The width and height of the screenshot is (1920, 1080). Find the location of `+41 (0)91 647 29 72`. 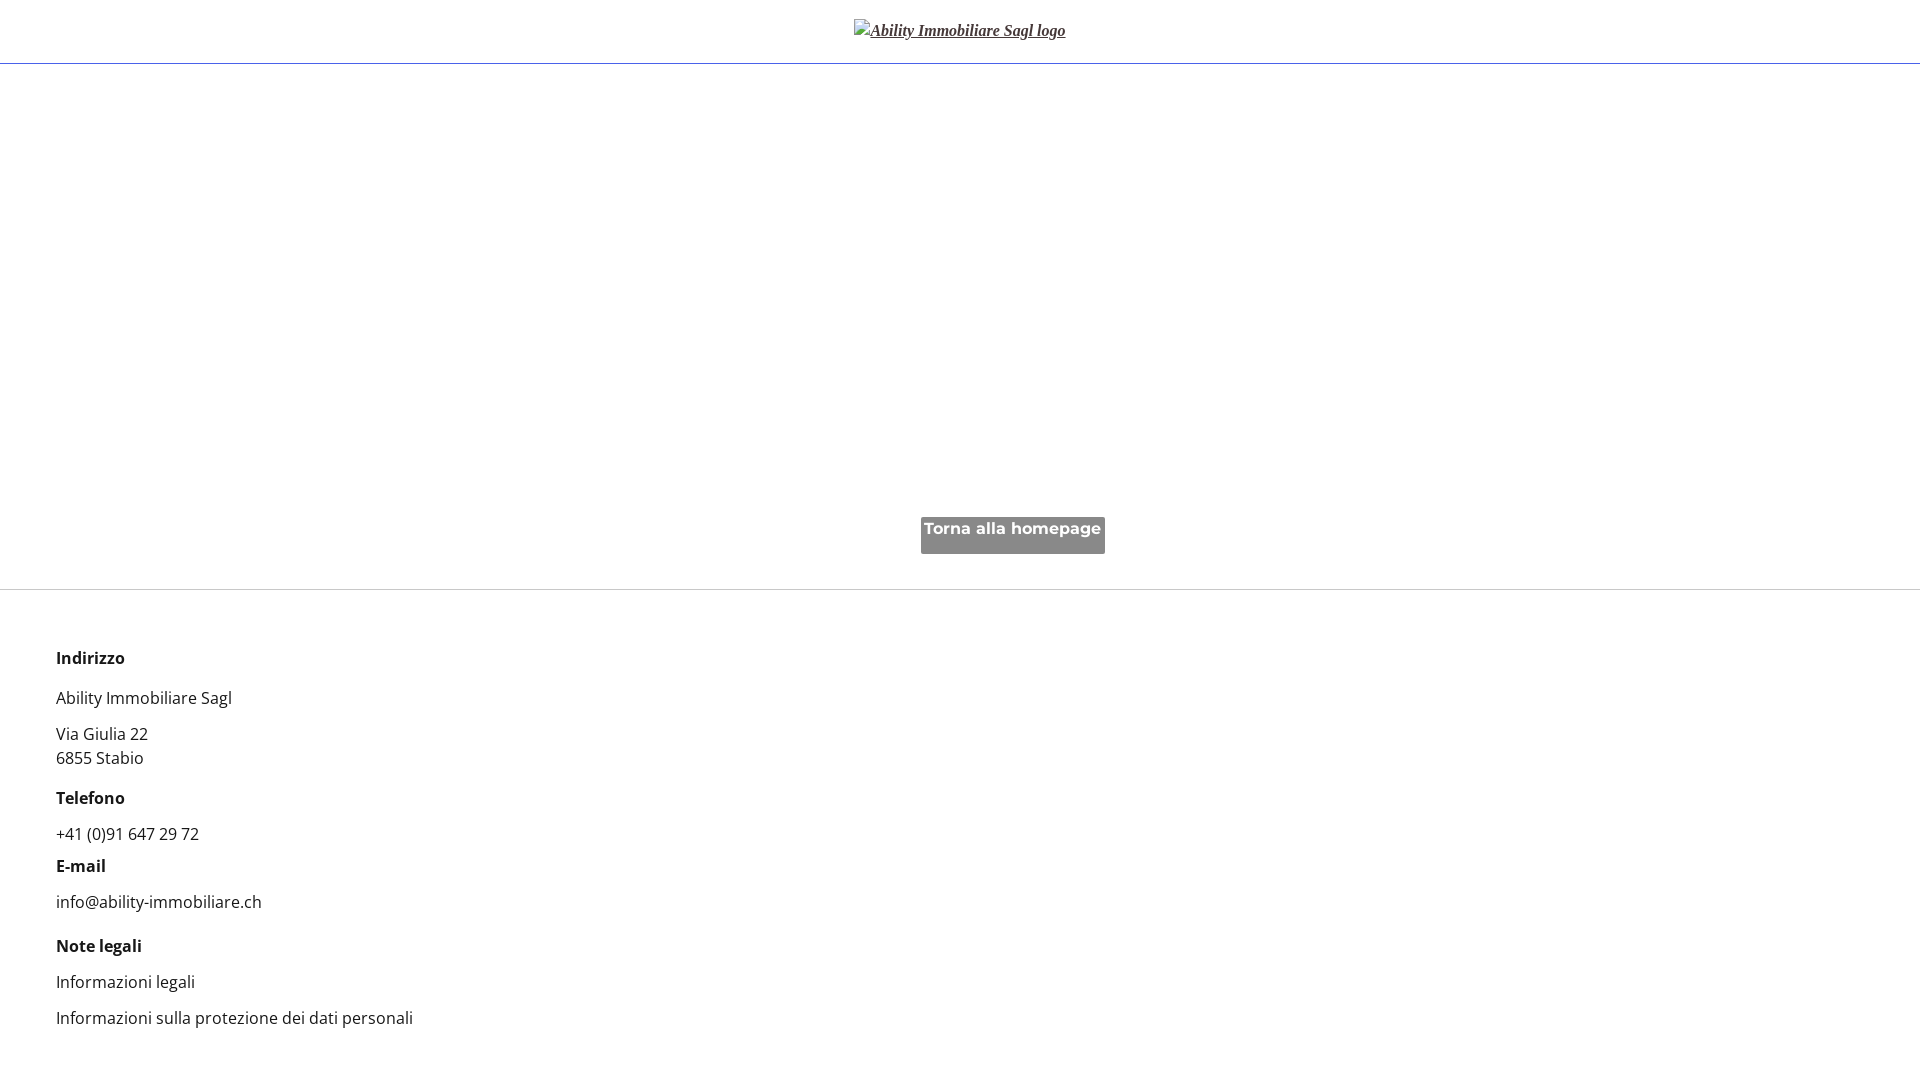

+41 (0)91 647 29 72 is located at coordinates (128, 834).